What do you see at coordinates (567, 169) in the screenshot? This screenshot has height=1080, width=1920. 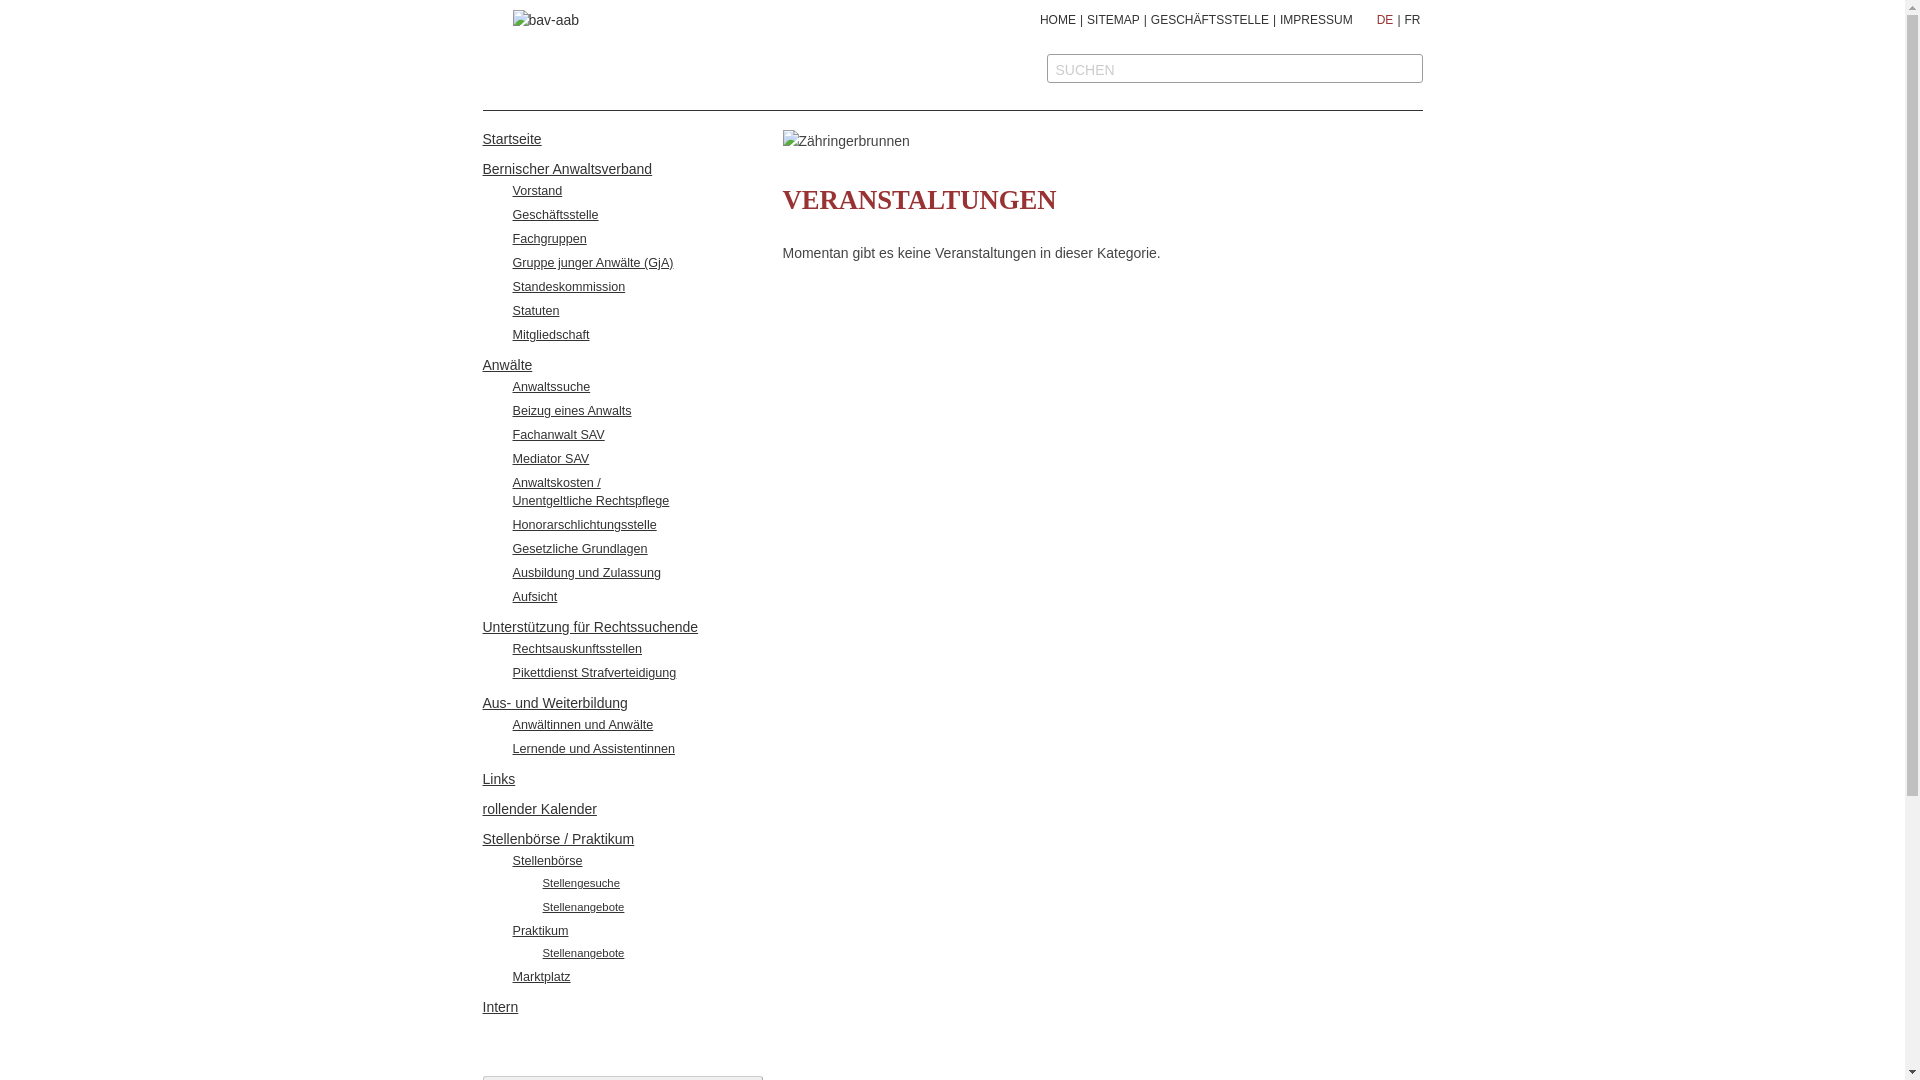 I see `Bernischer Anwaltsverband` at bounding box center [567, 169].